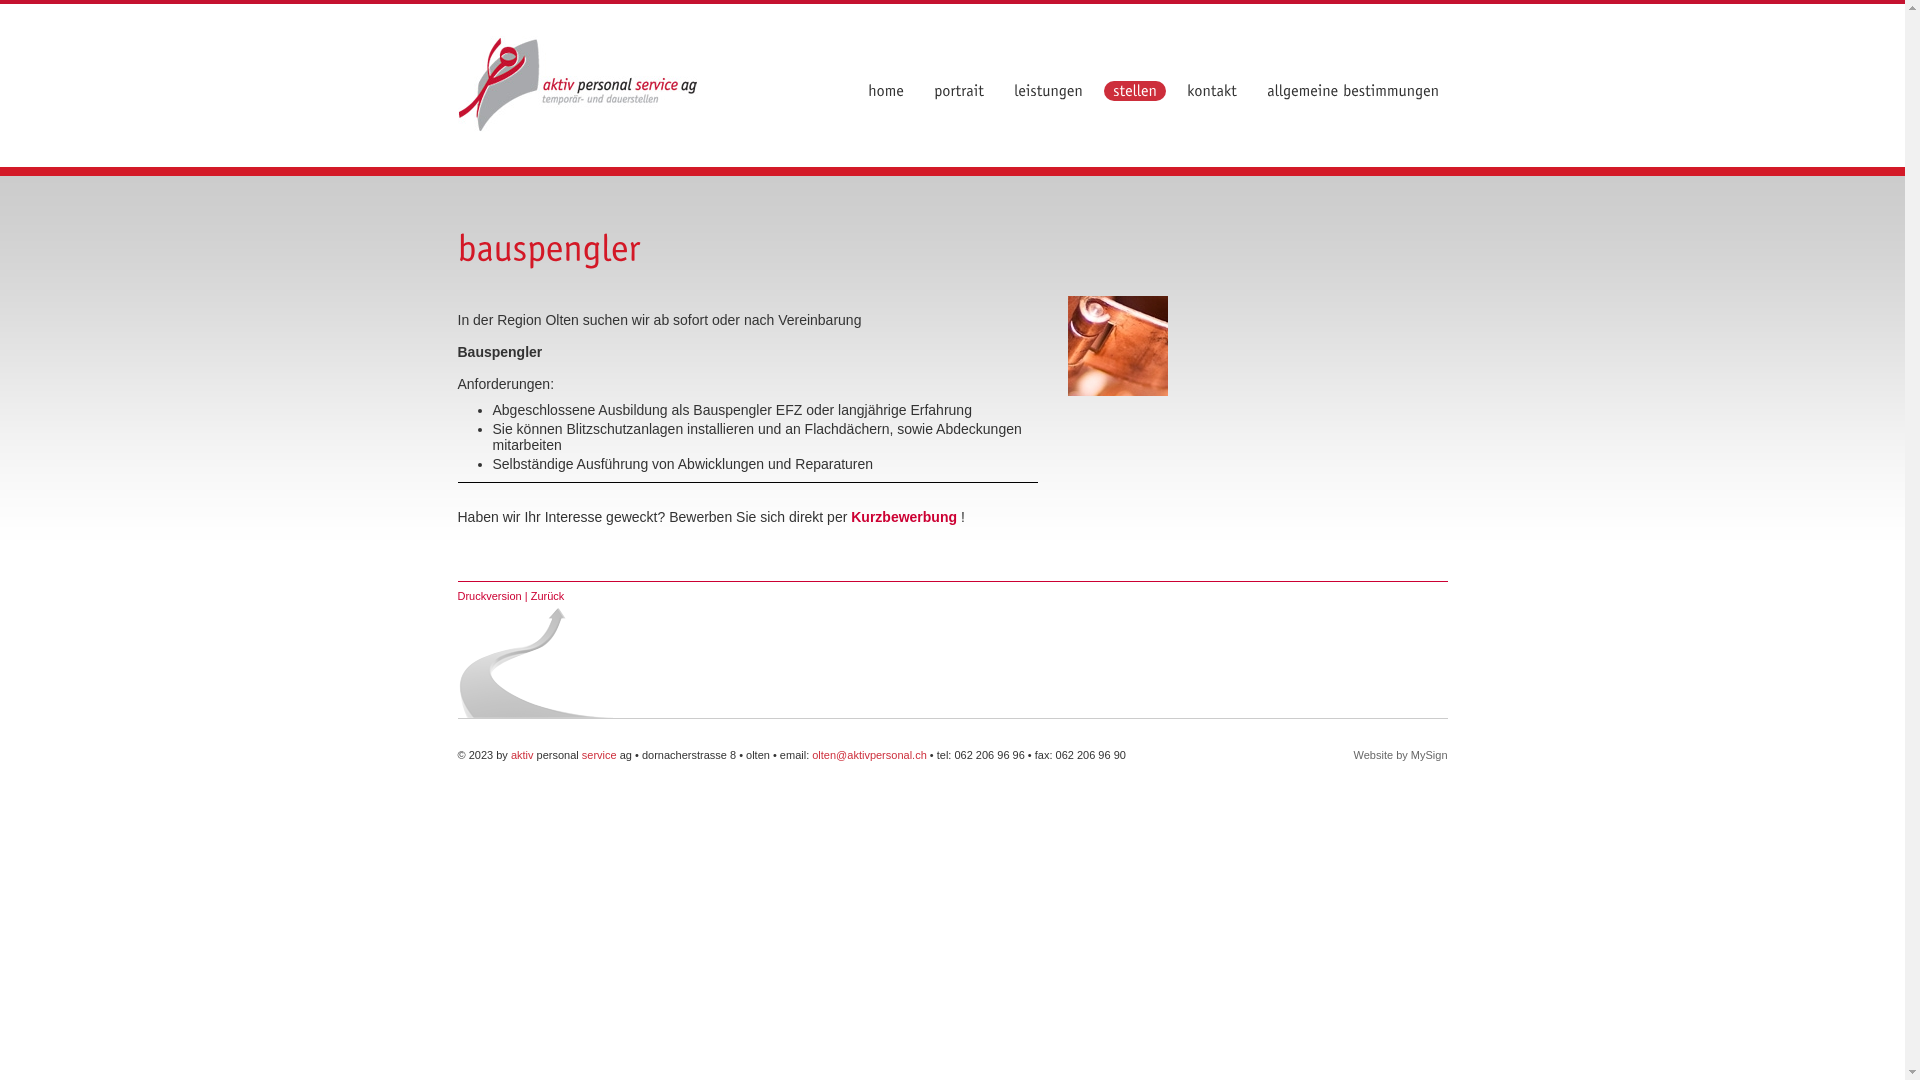 The width and height of the screenshot is (1920, 1080). I want to click on Druckversion, so click(490, 596).